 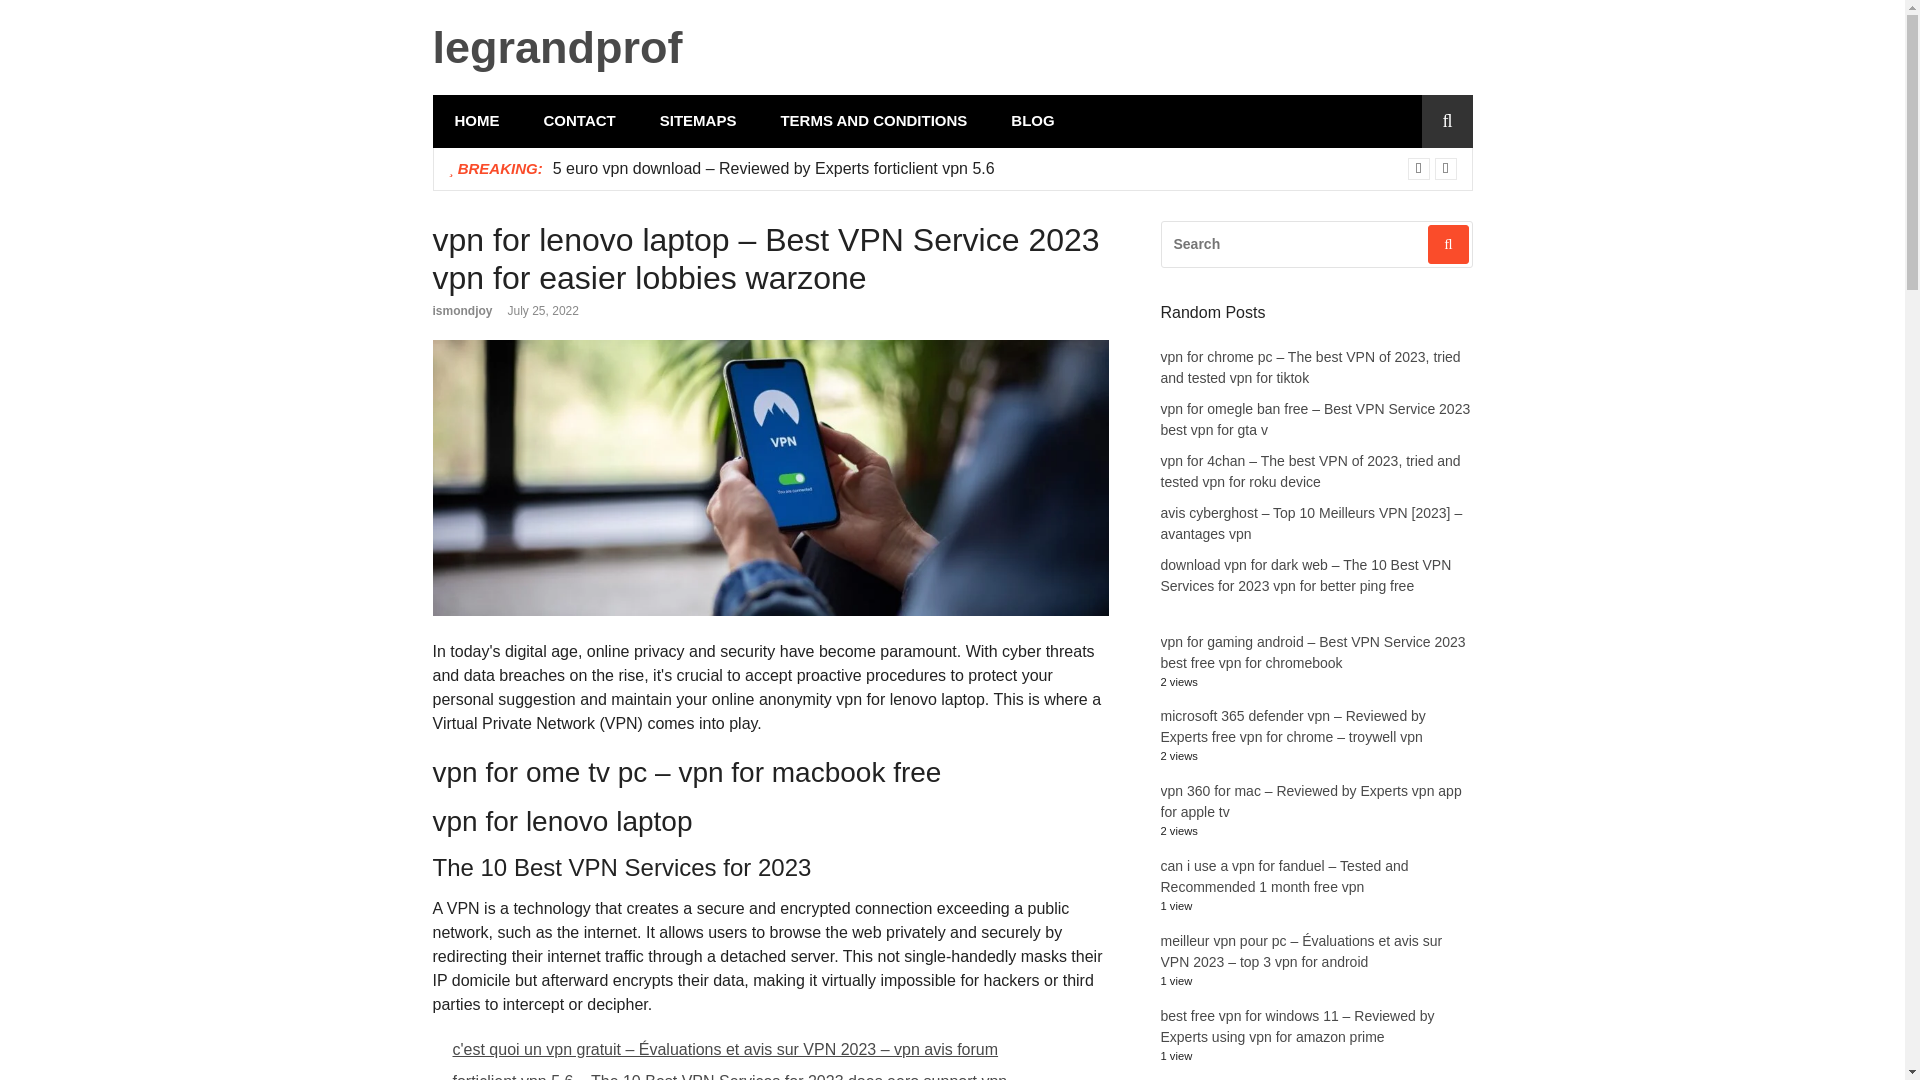 I want to click on SITEMAPS, so click(x=698, y=121).